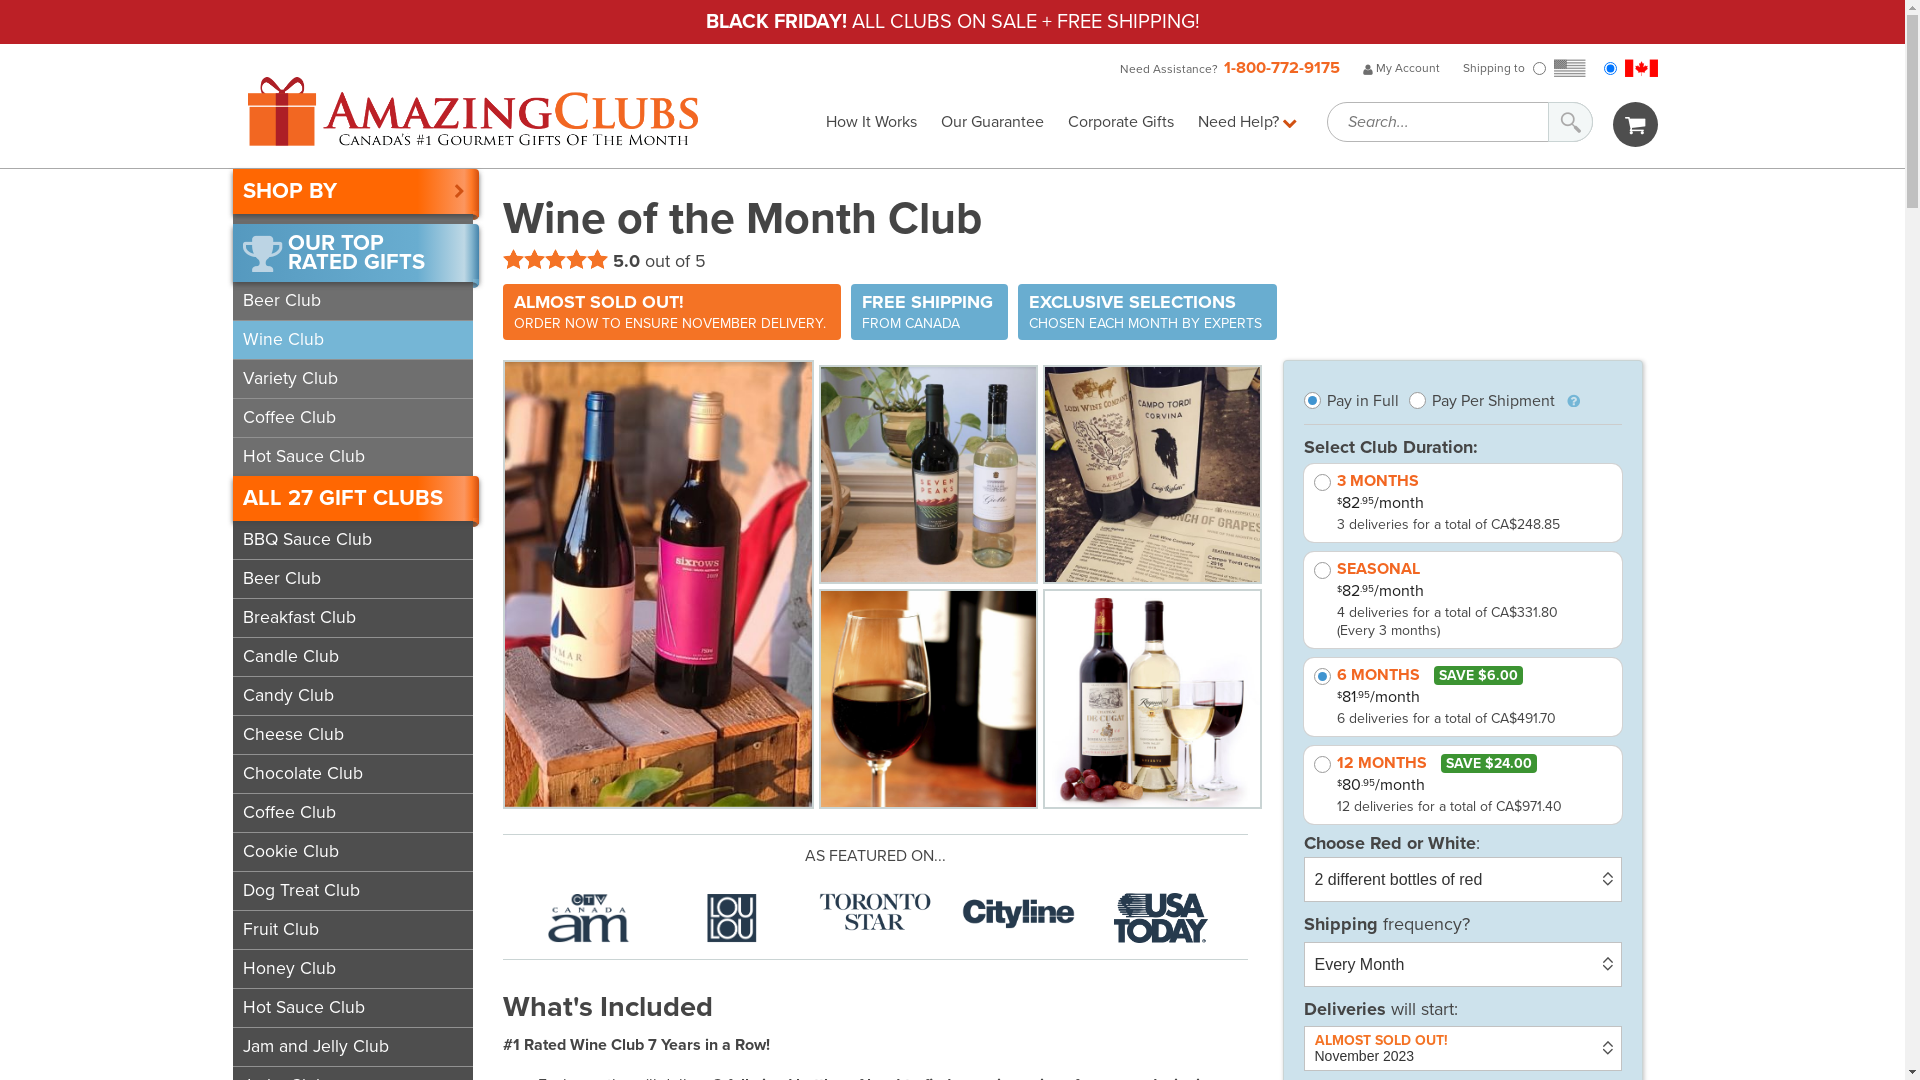  What do you see at coordinates (1282, 68) in the screenshot?
I see `1-800-772-9175` at bounding box center [1282, 68].